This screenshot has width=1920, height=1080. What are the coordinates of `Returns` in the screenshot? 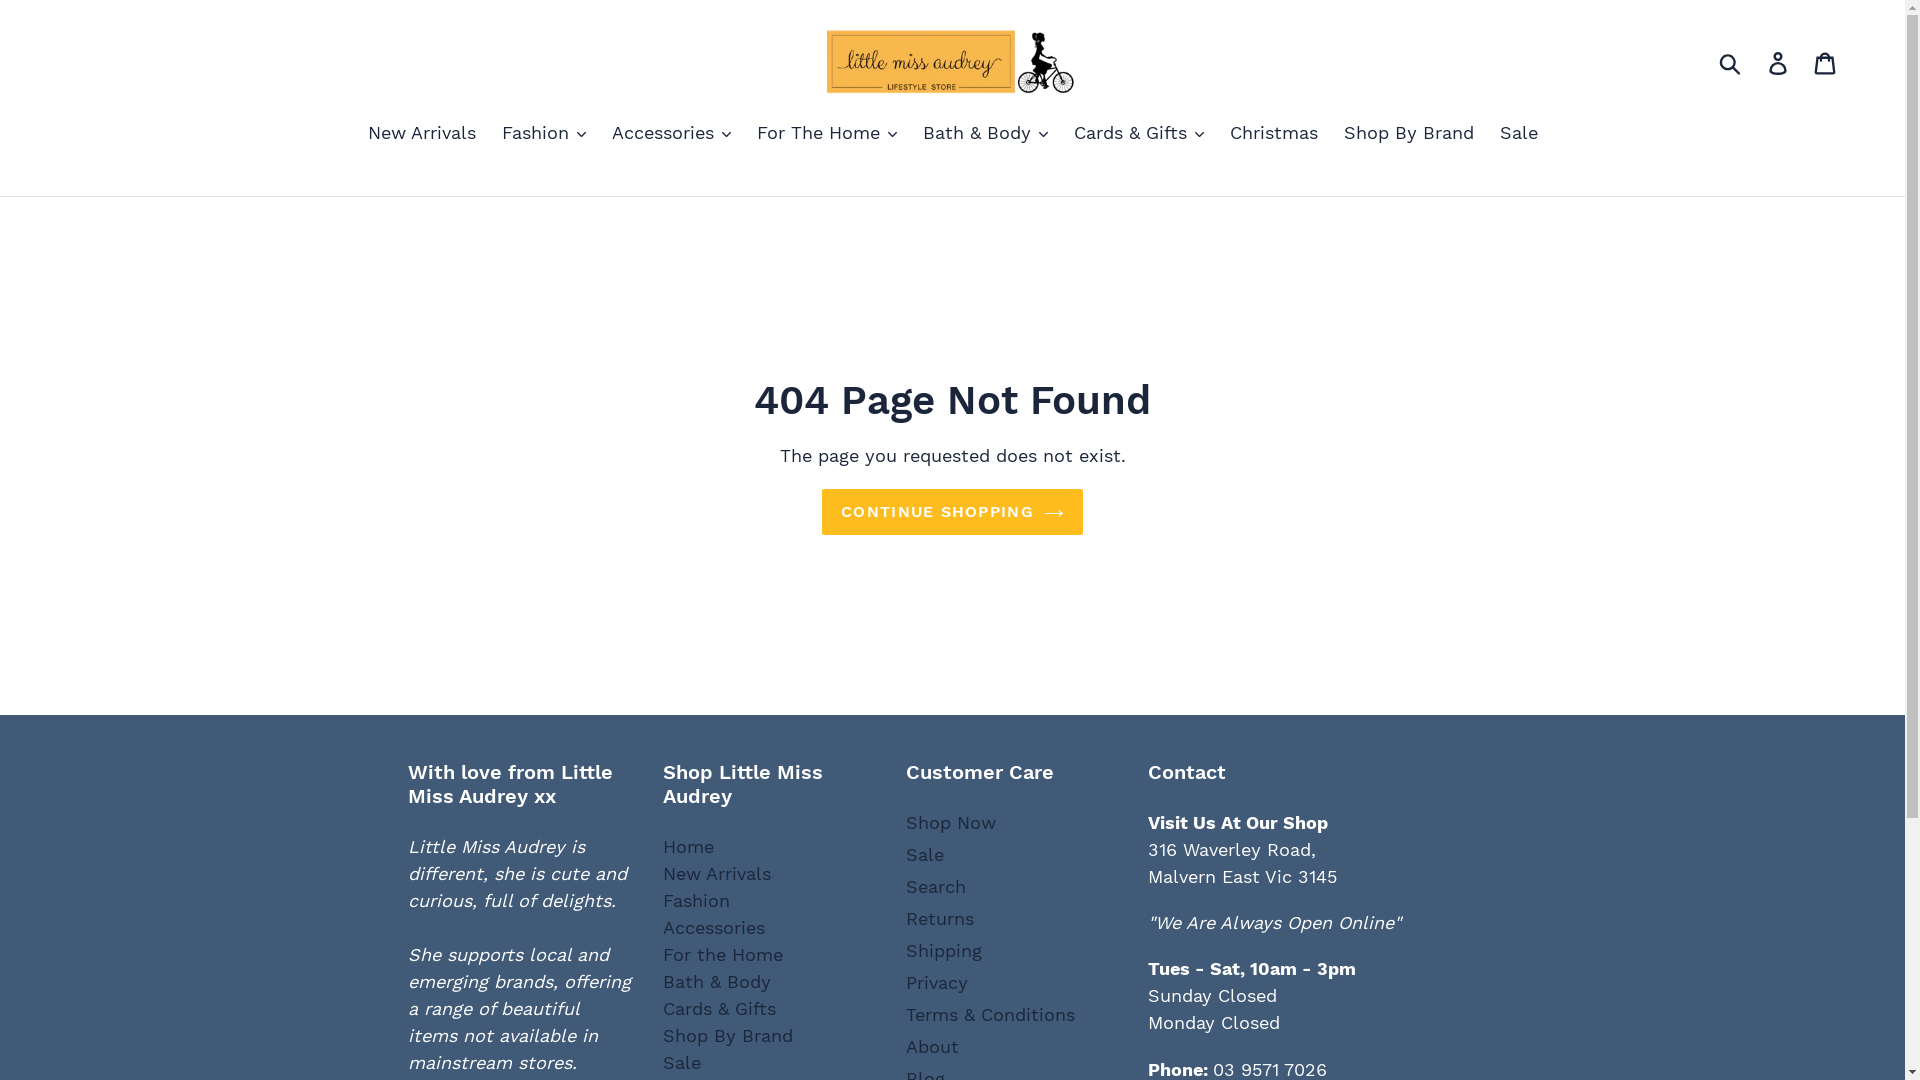 It's located at (940, 918).